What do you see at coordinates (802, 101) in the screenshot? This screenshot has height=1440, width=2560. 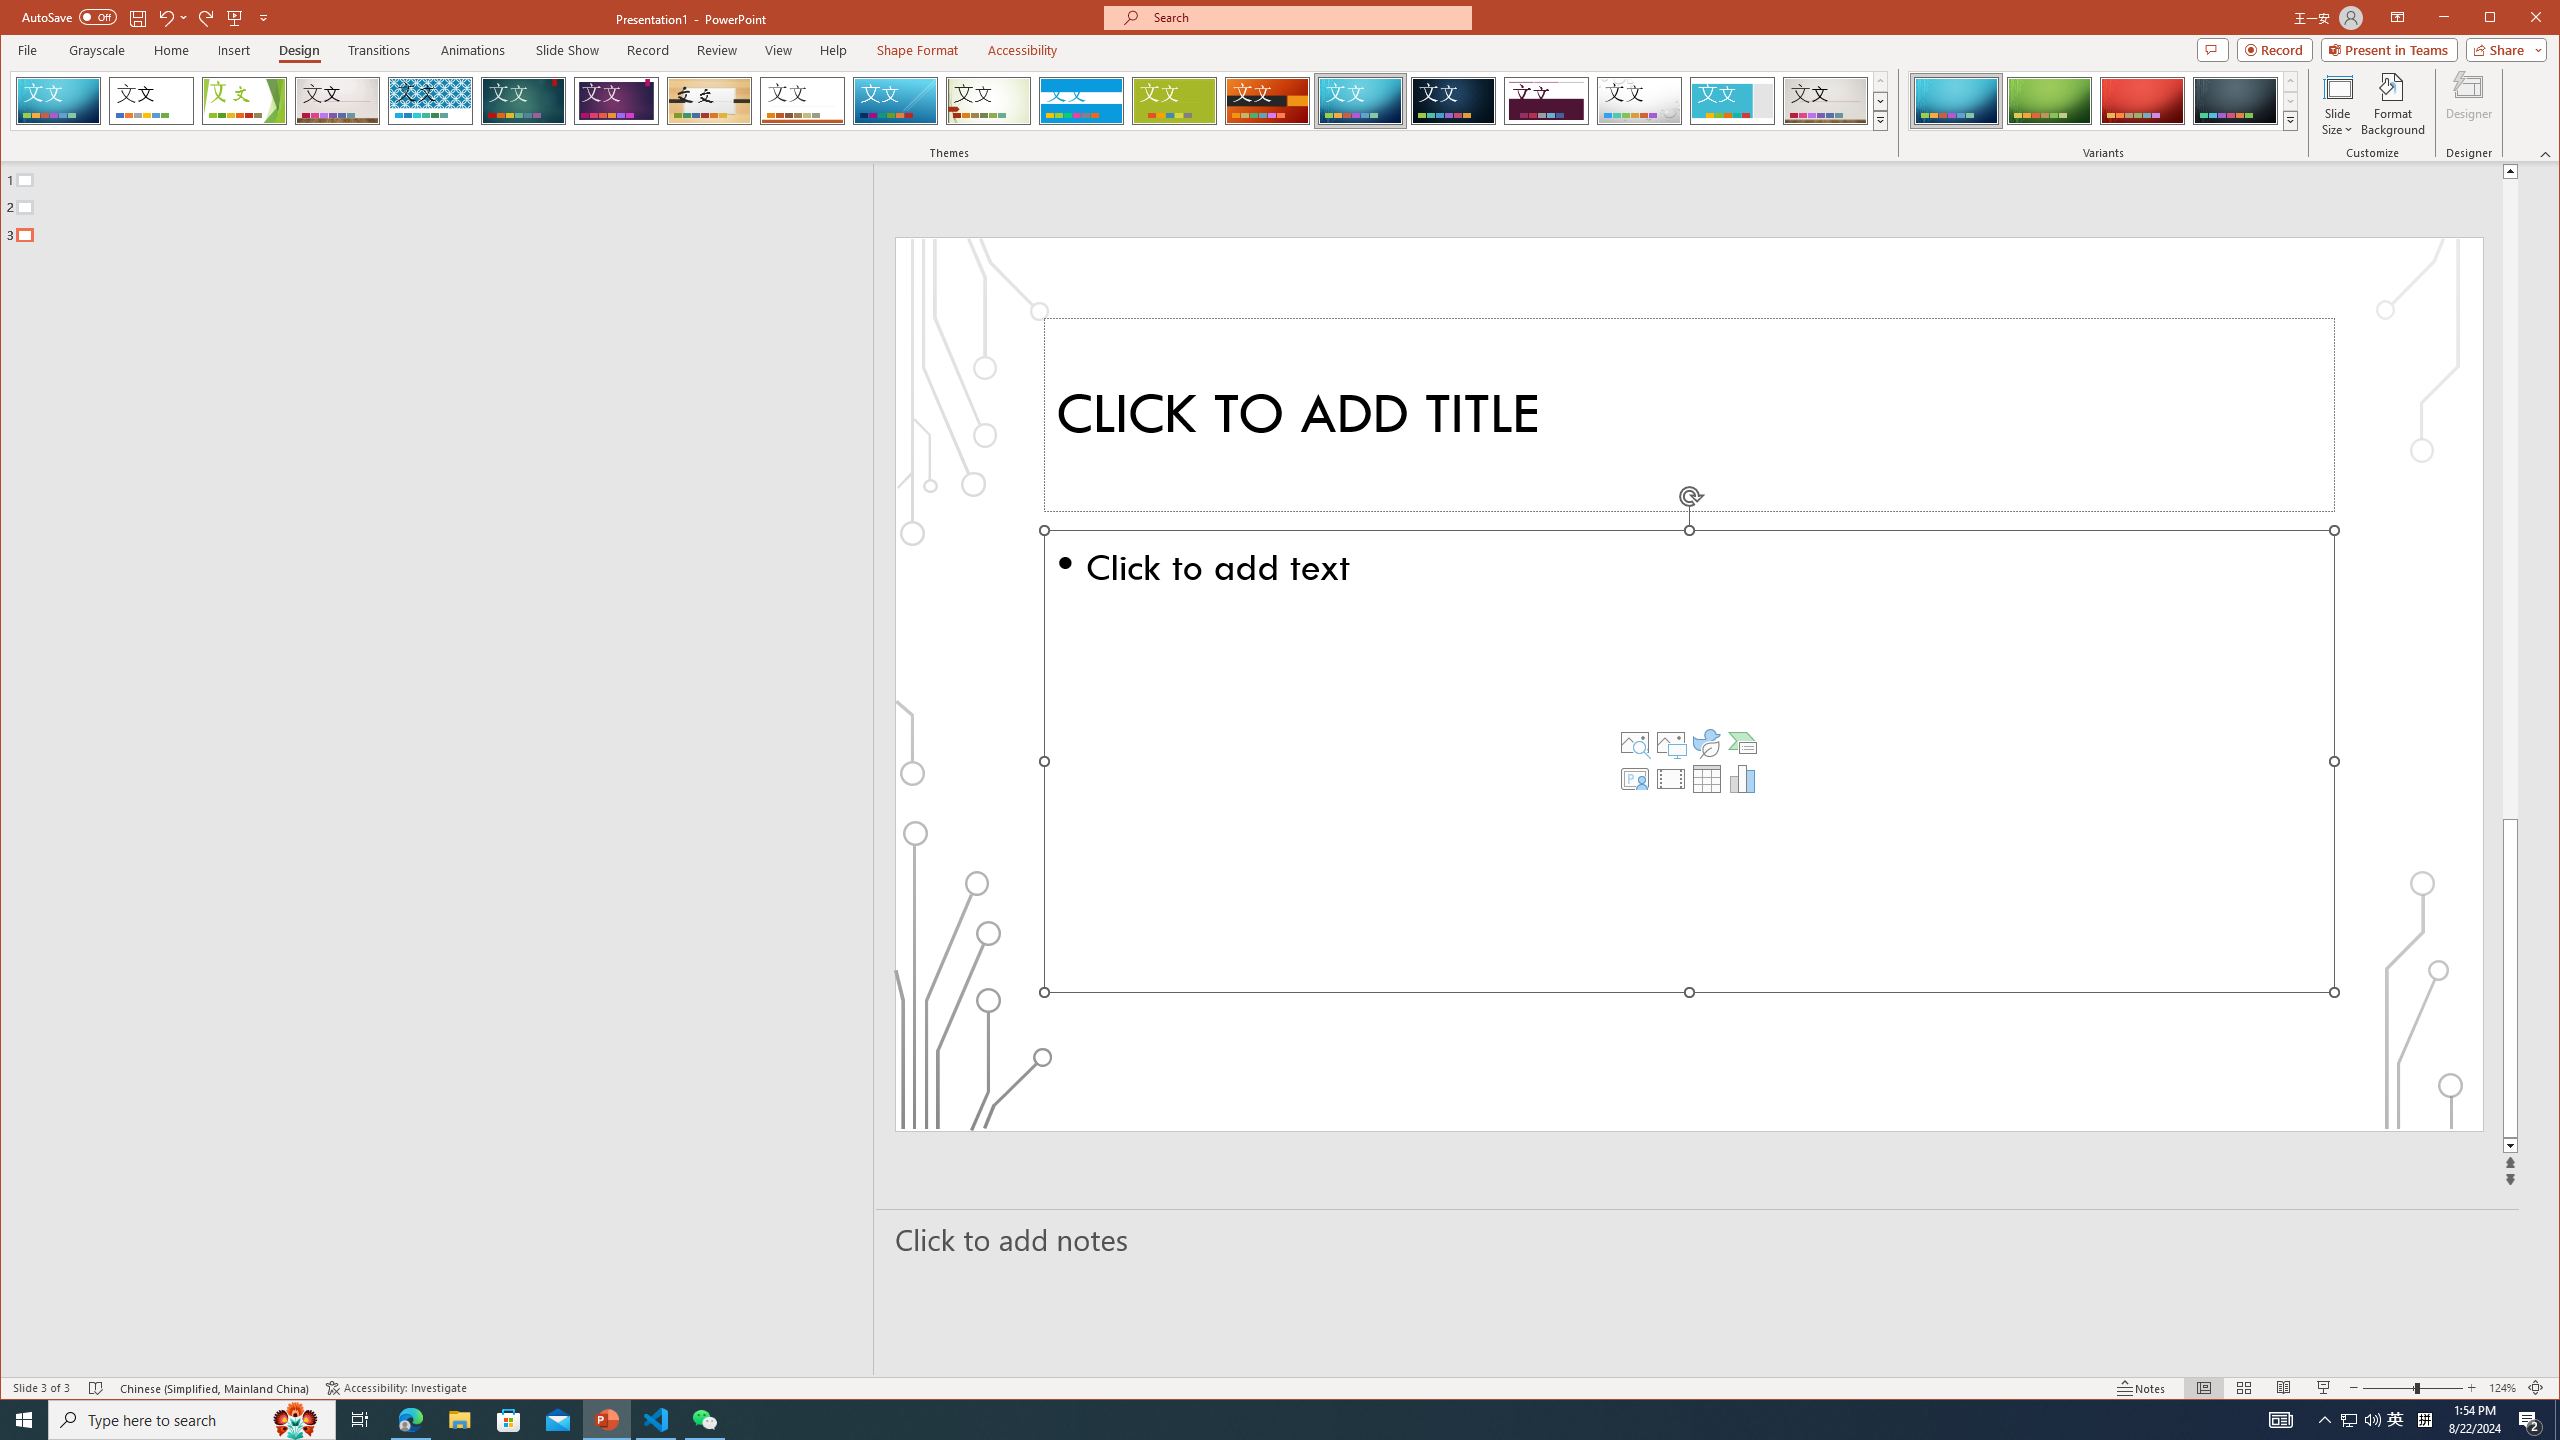 I see `Retrospect` at bounding box center [802, 101].